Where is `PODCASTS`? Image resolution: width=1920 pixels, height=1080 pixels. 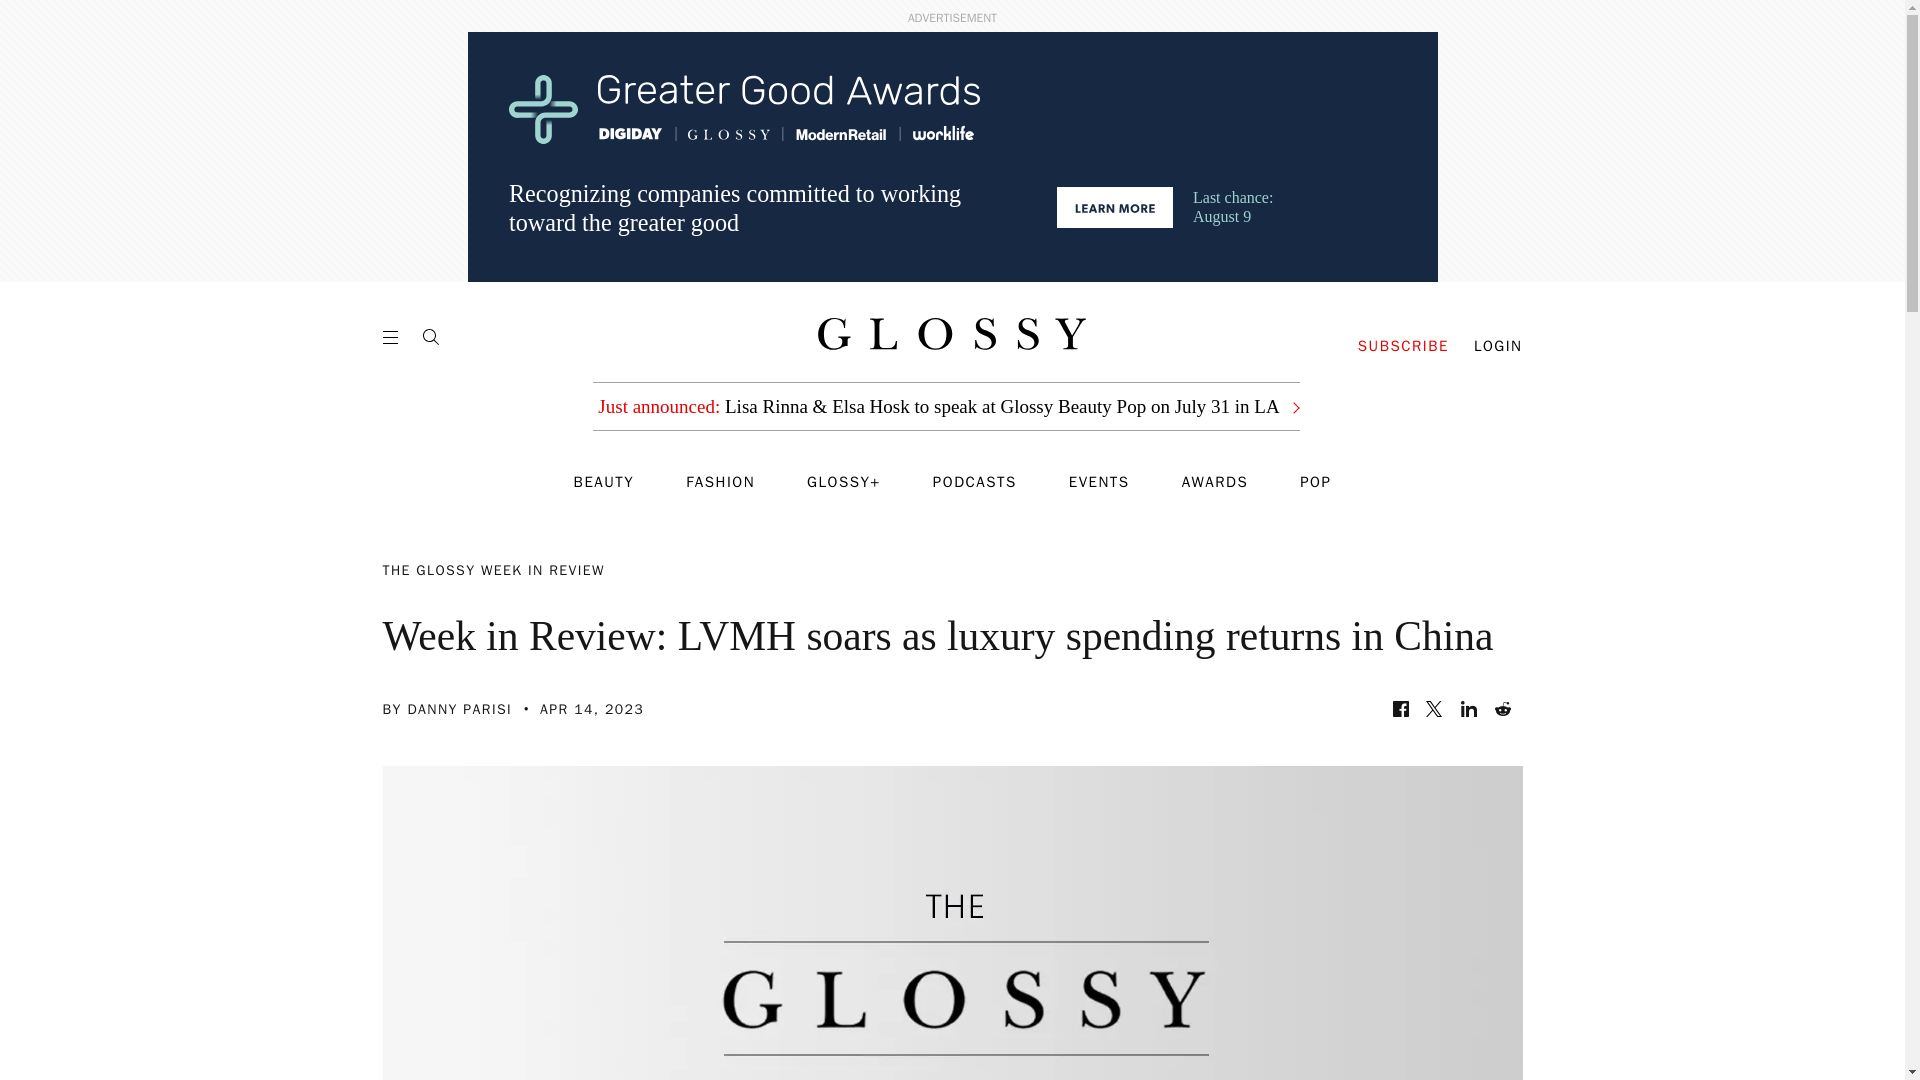
PODCASTS is located at coordinates (975, 482).